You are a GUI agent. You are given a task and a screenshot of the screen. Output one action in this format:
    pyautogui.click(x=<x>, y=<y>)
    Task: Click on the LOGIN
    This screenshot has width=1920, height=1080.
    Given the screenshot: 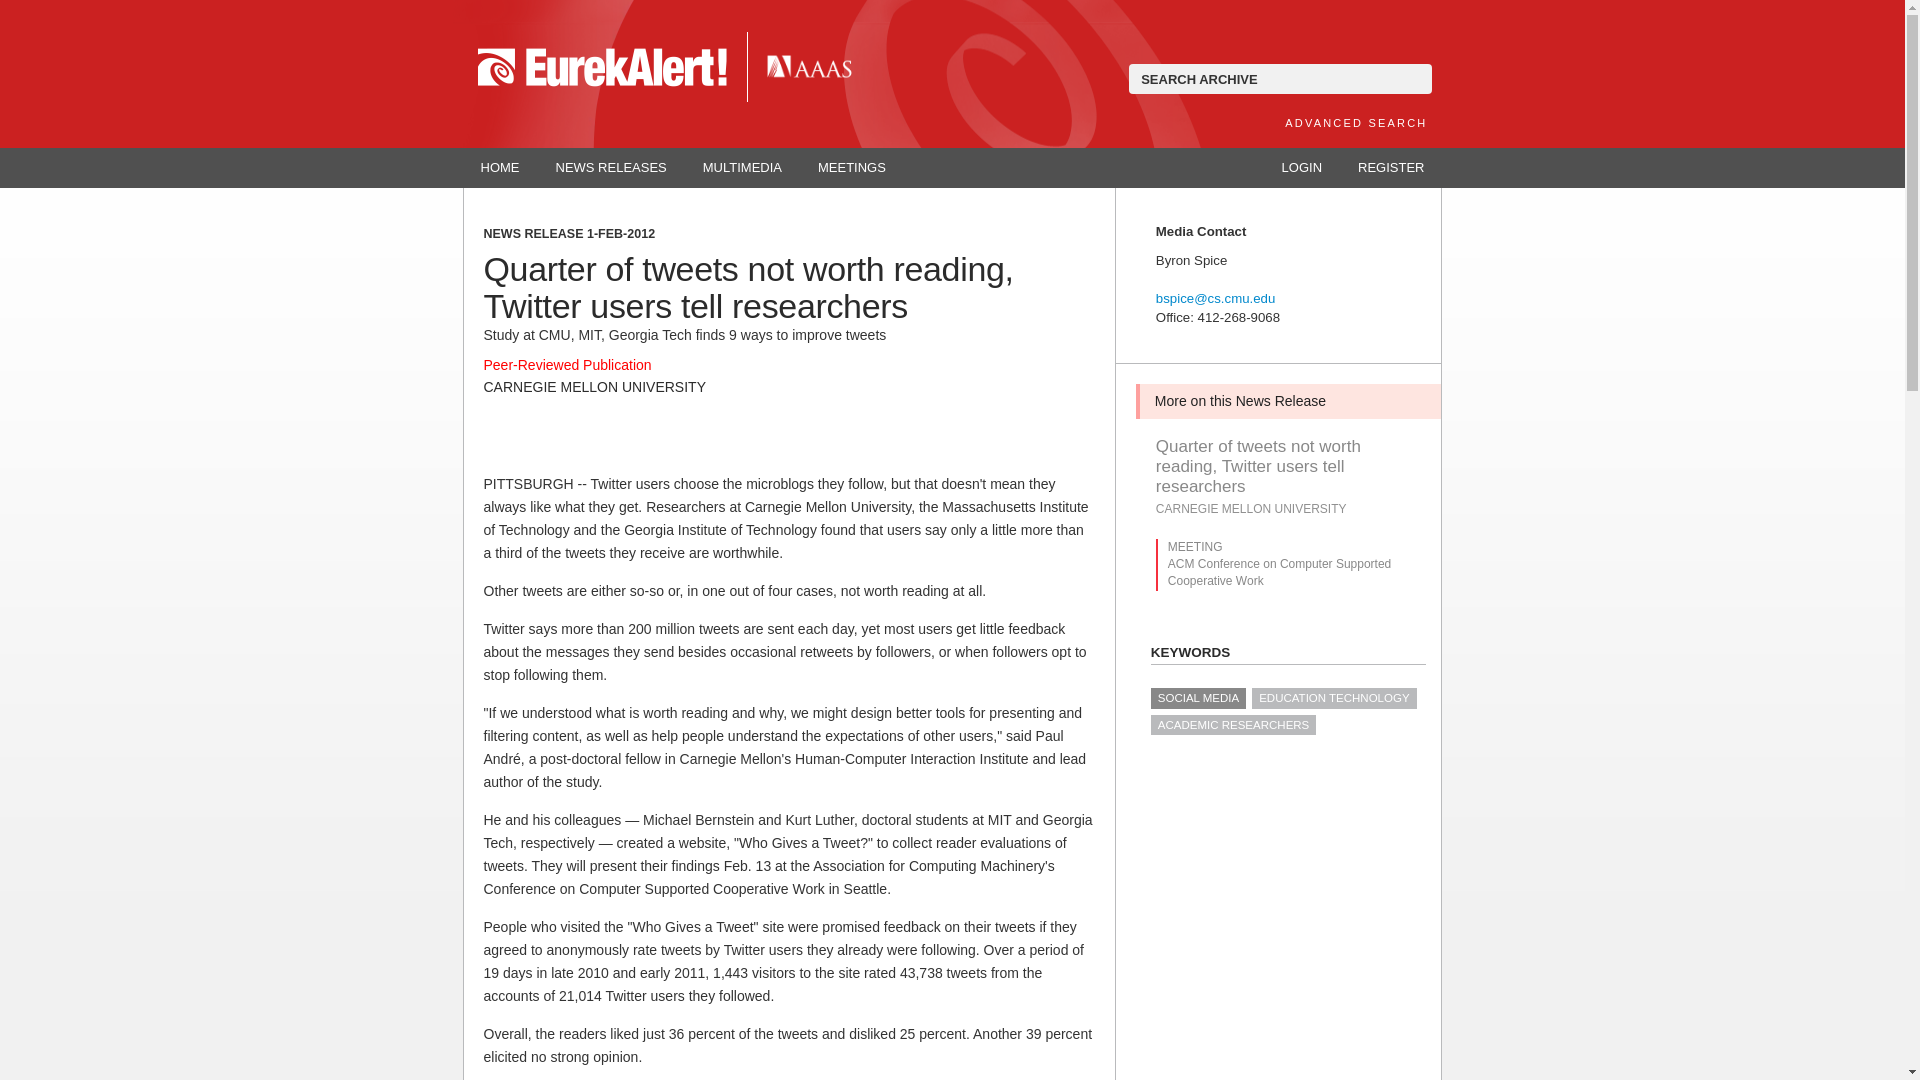 What is the action you would take?
    pyautogui.click(x=1302, y=168)
    